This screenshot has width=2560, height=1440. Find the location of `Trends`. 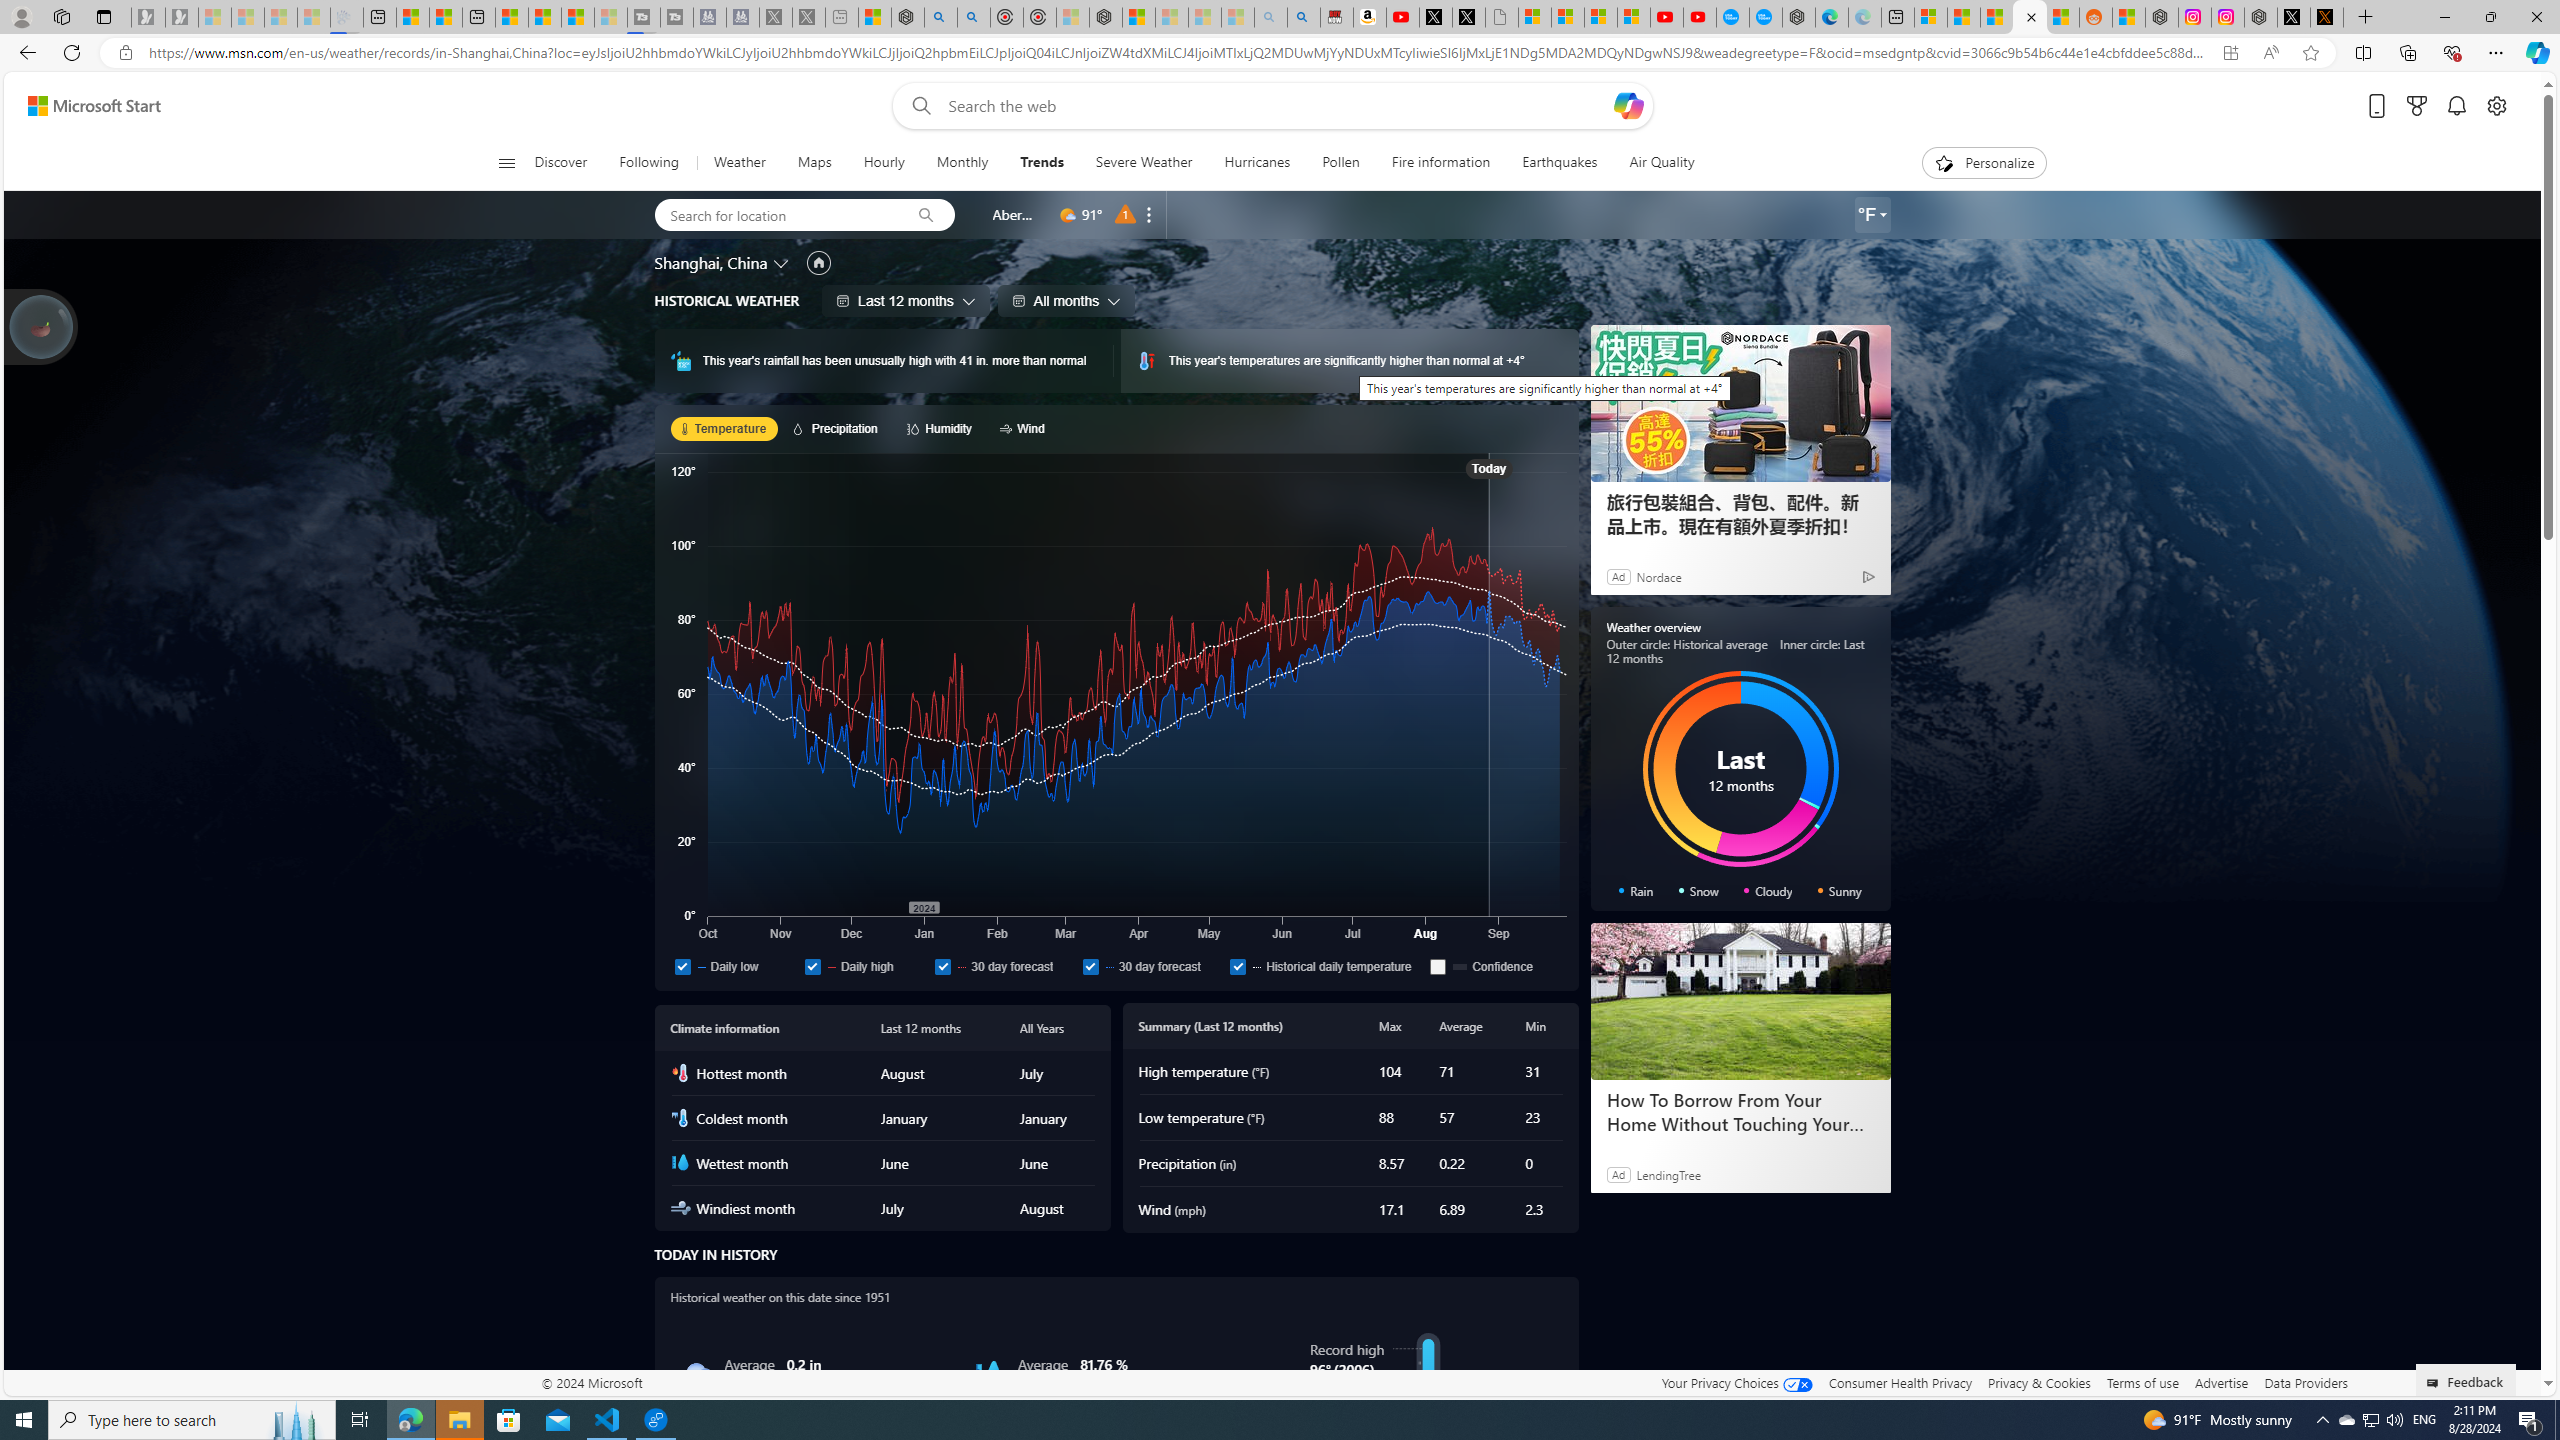

Trends is located at coordinates (1041, 163).